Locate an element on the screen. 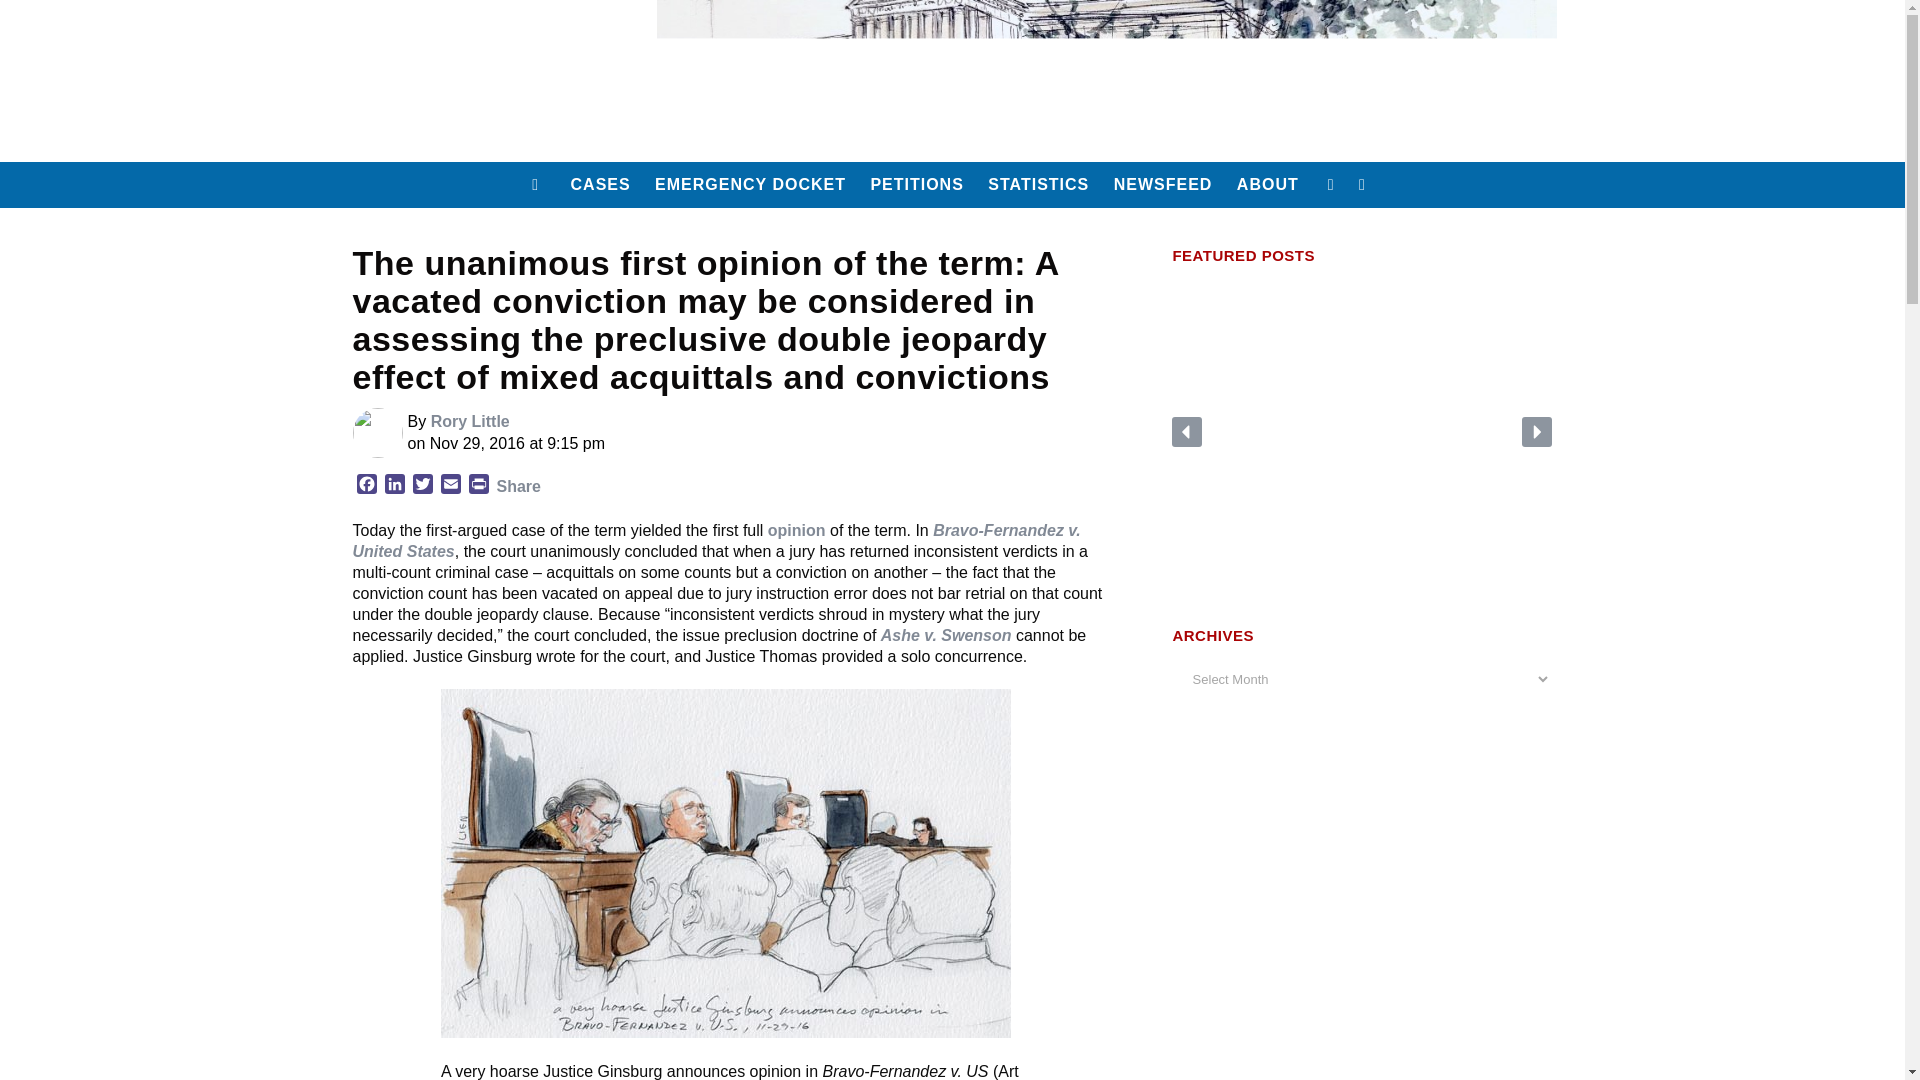  LinkedIn is located at coordinates (394, 486).